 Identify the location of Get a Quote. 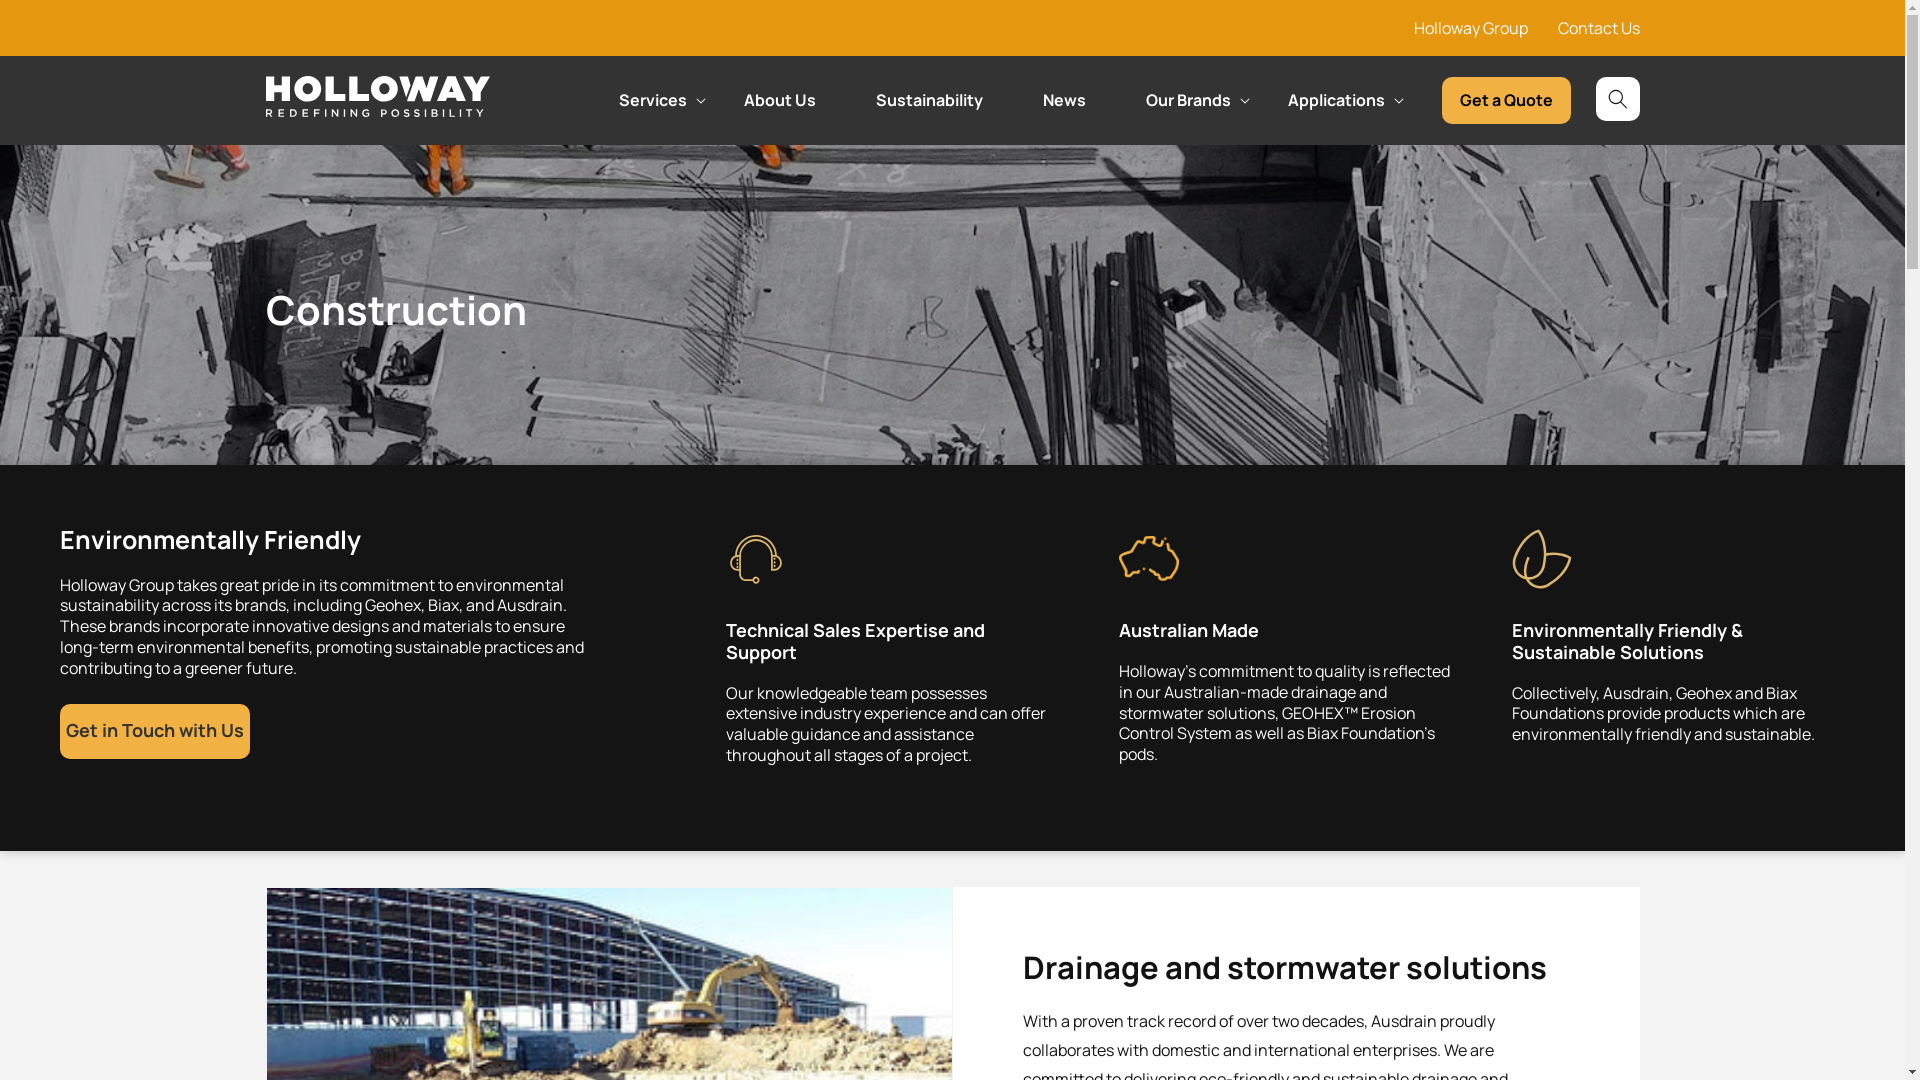
(1506, 100).